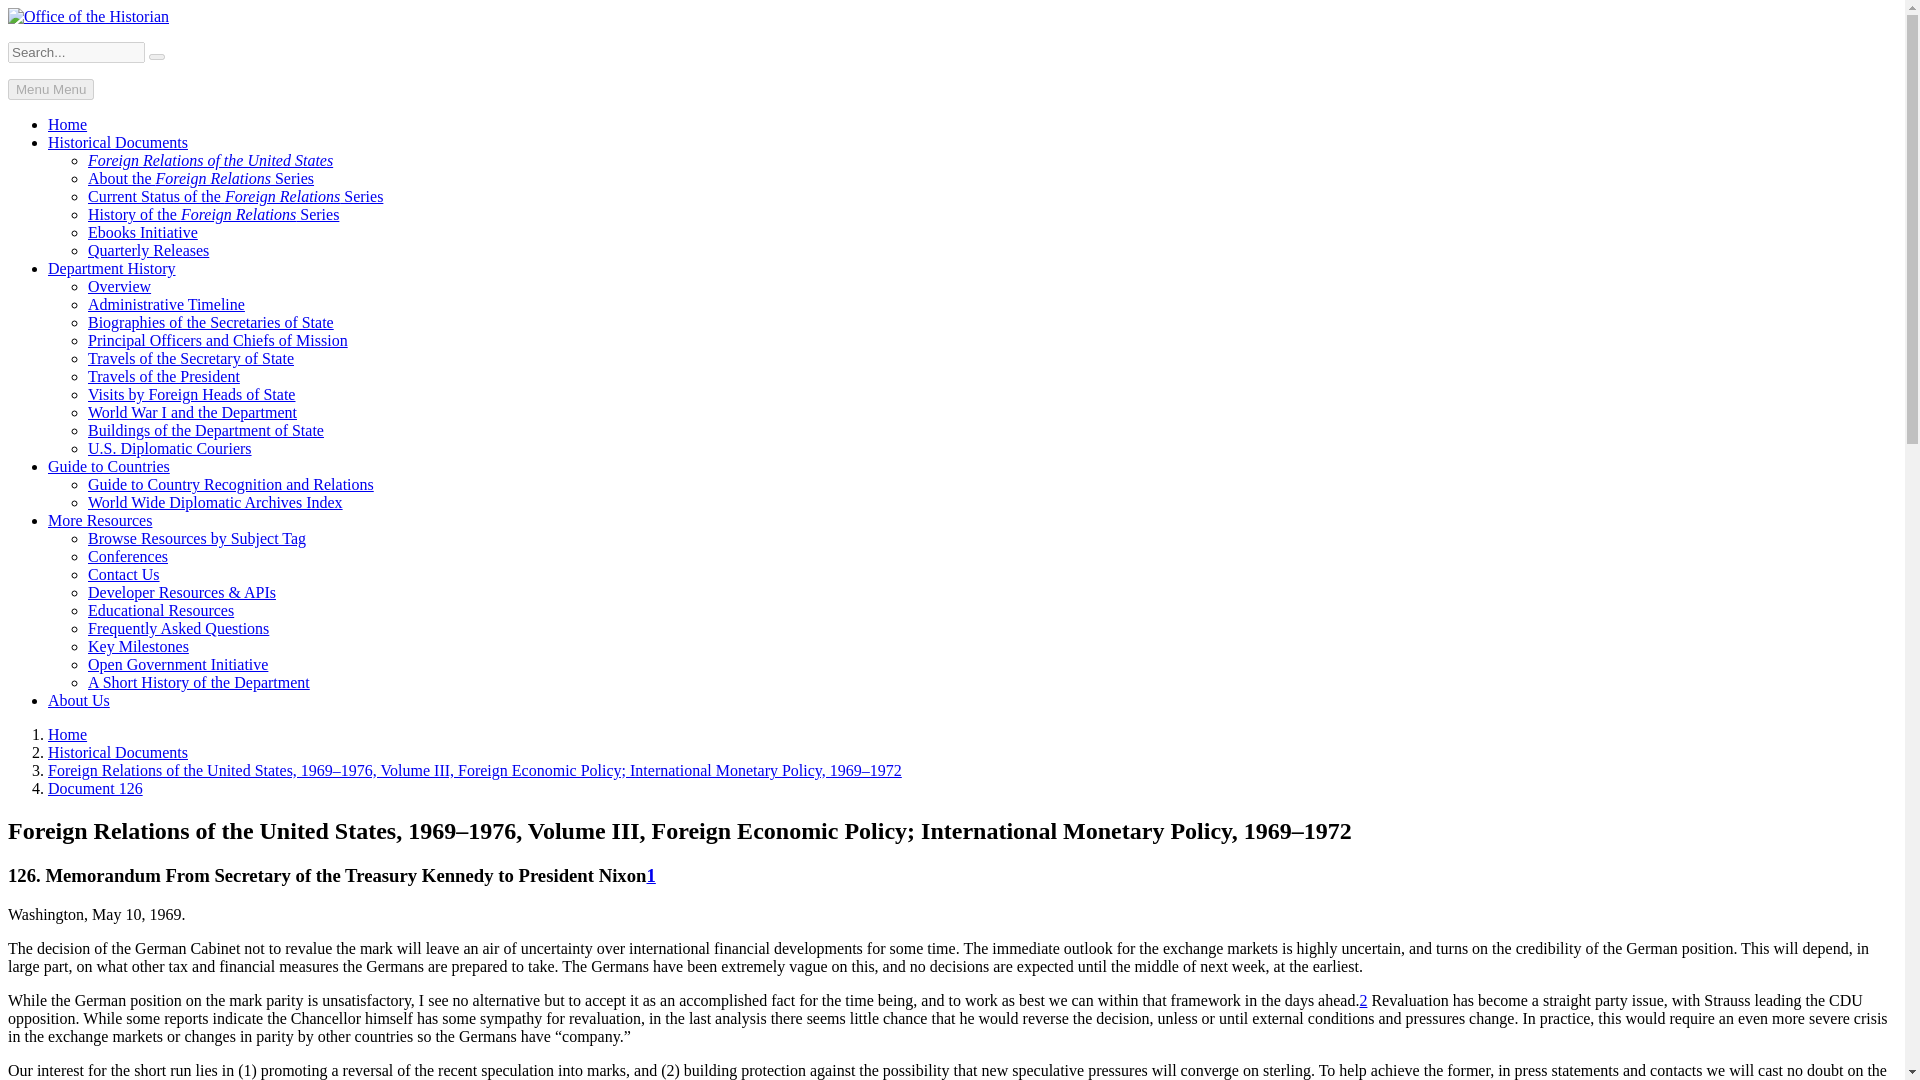 This screenshot has height=1080, width=1920. What do you see at coordinates (161, 610) in the screenshot?
I see `Educational Resources` at bounding box center [161, 610].